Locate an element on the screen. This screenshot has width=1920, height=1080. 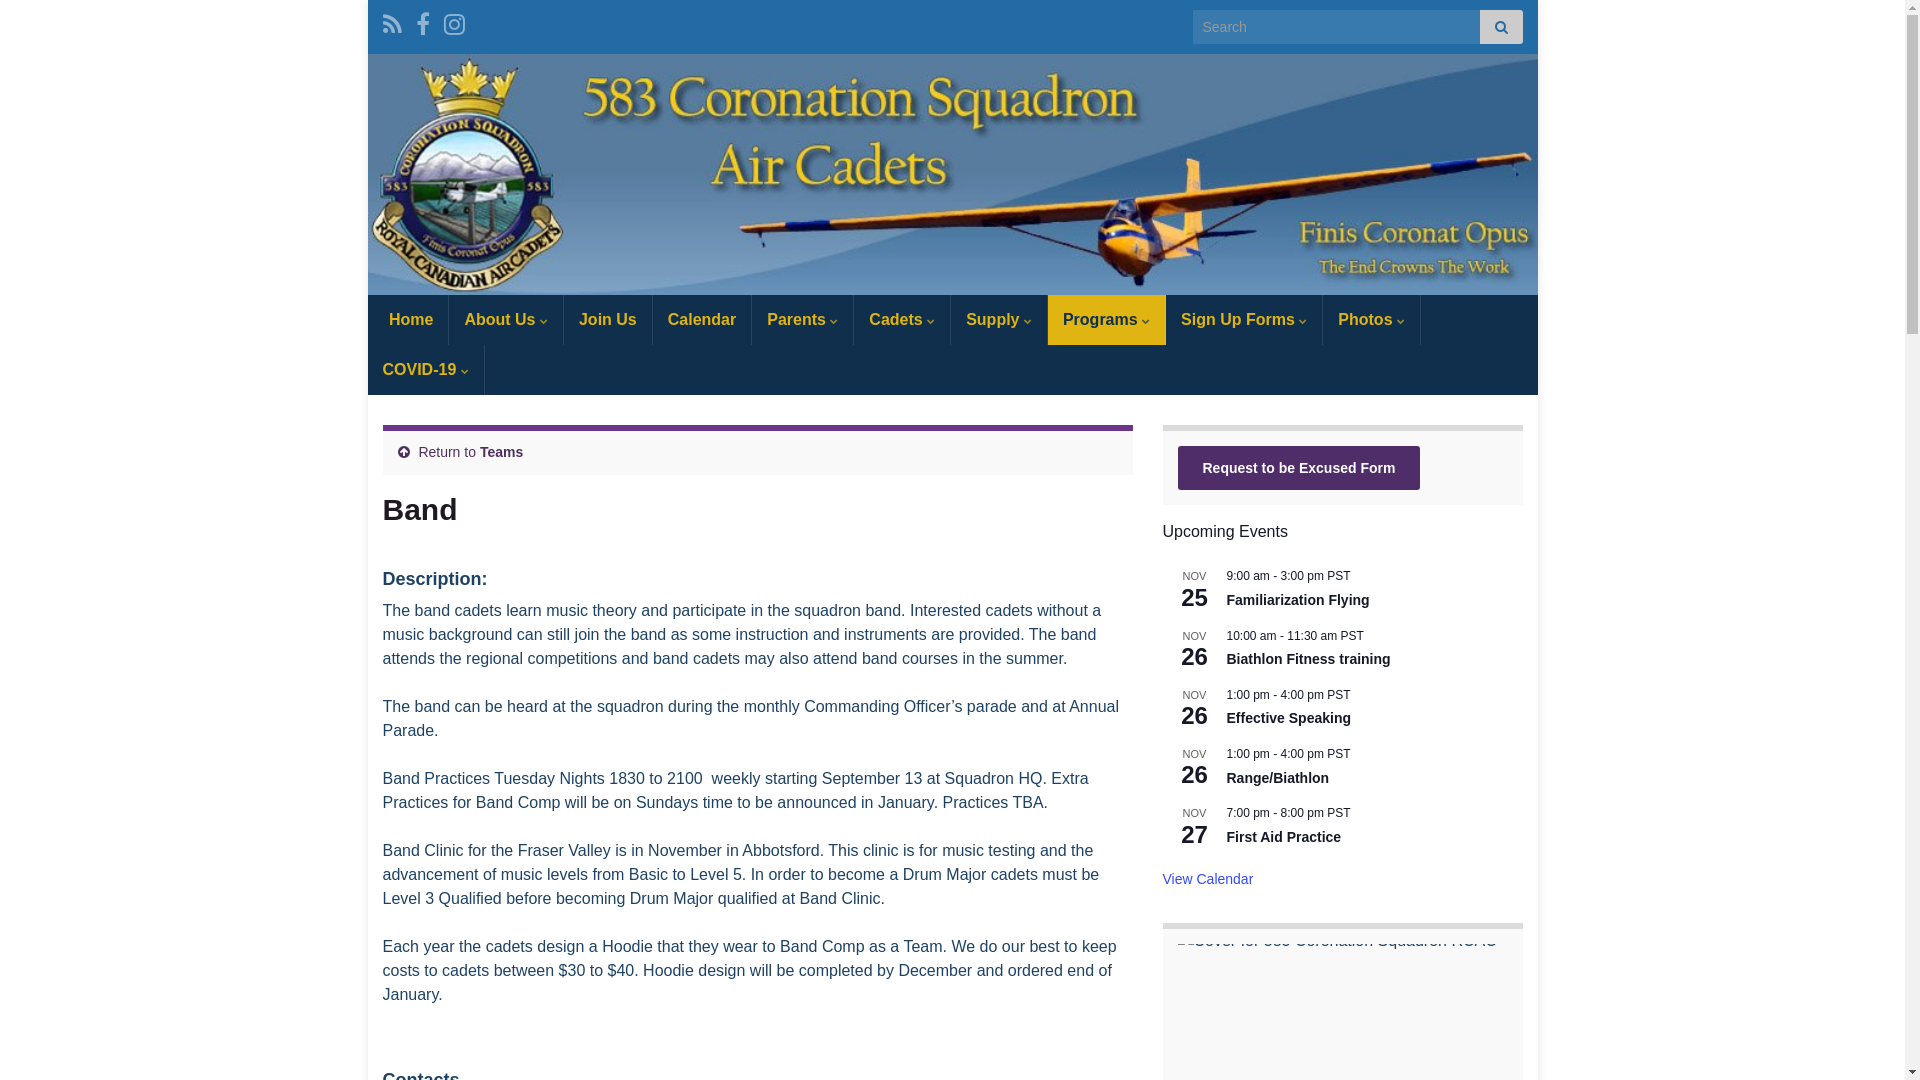
Photos is located at coordinates (1372, 320).